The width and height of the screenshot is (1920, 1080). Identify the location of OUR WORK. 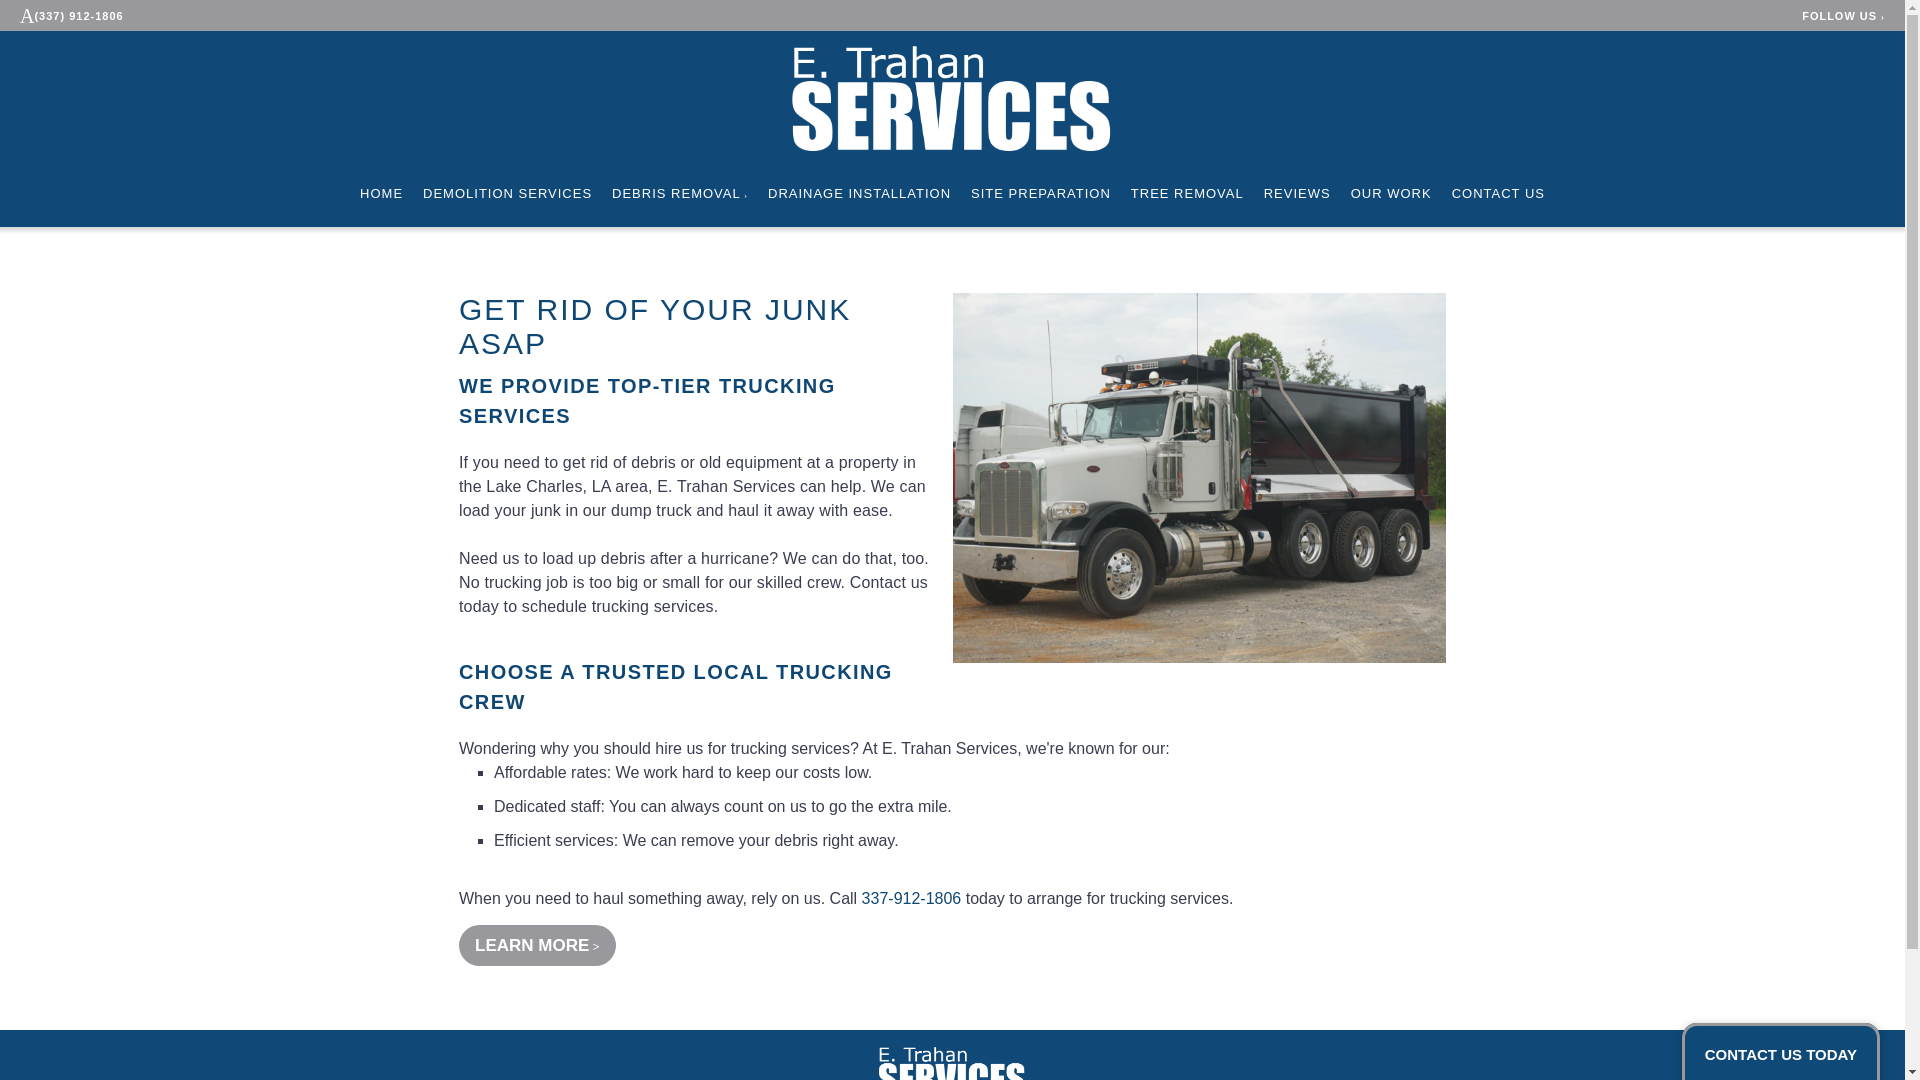
(1392, 194).